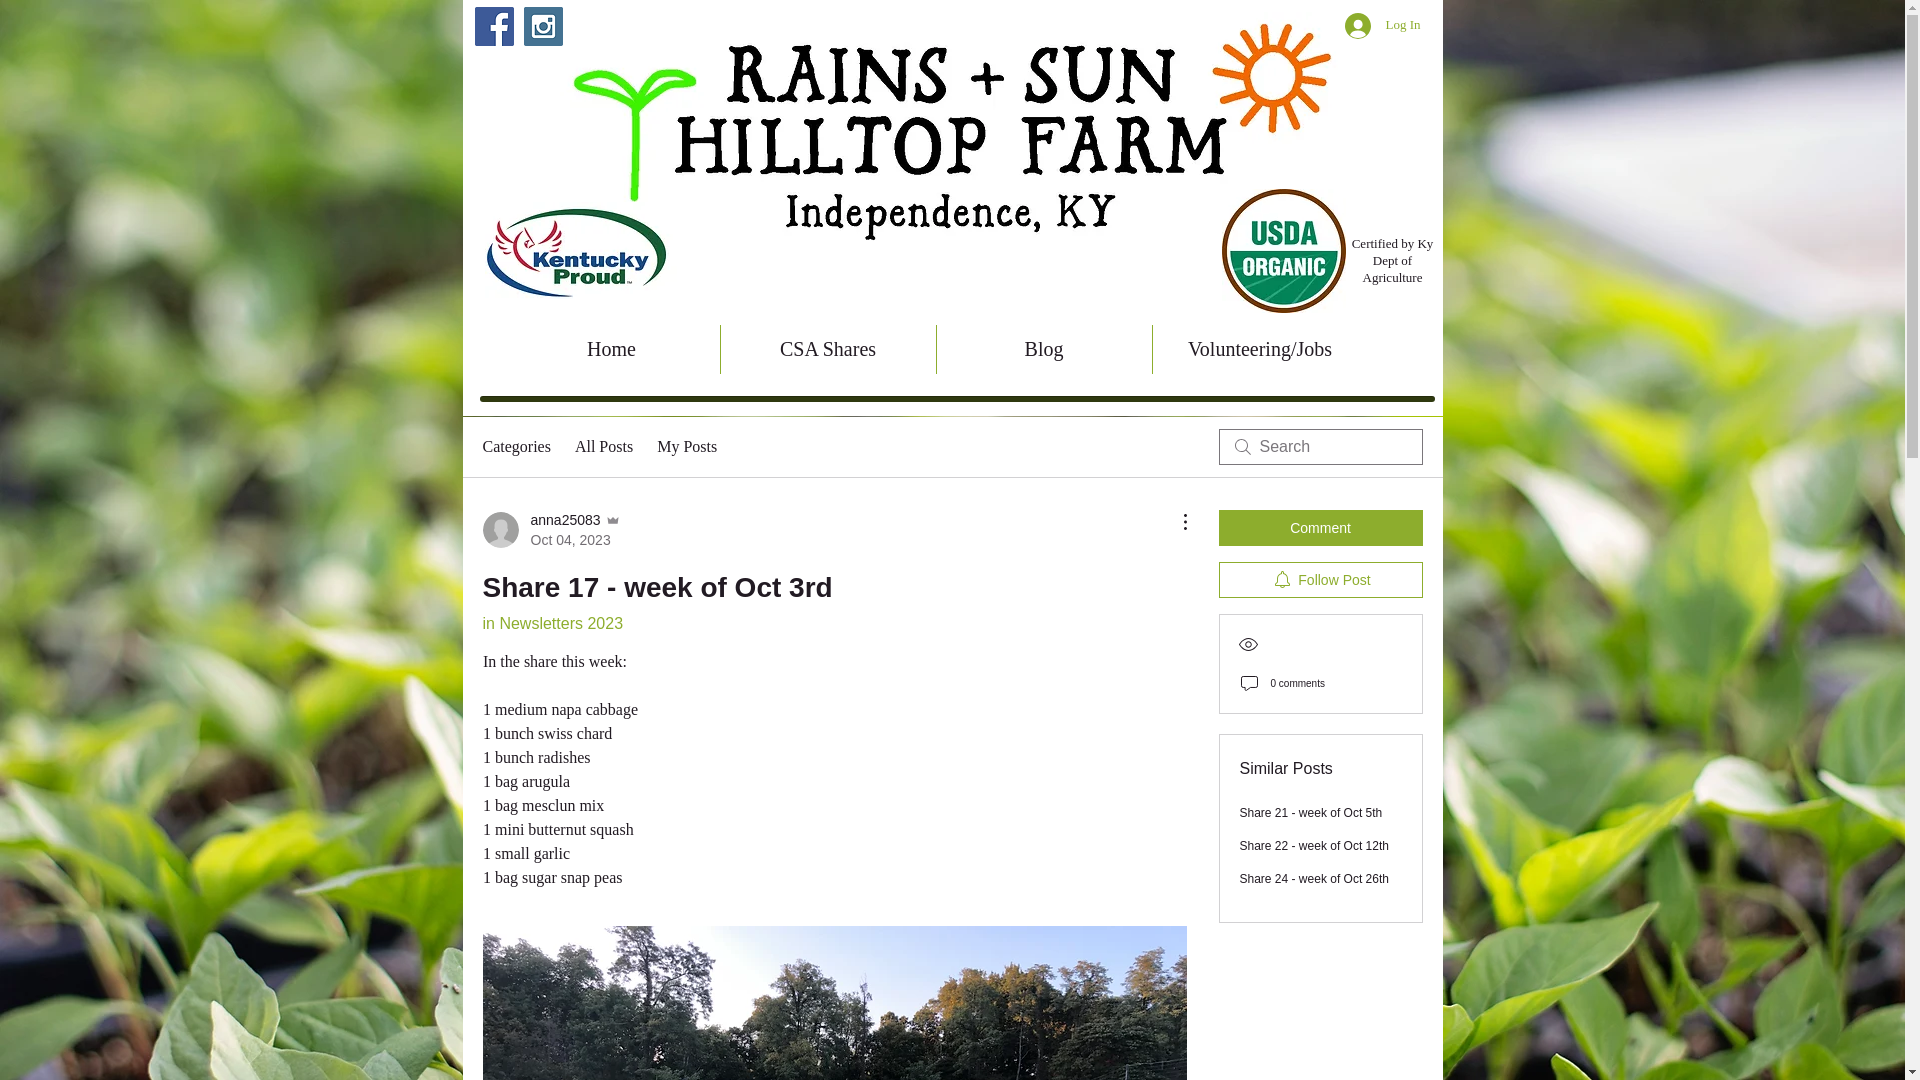 The width and height of the screenshot is (1920, 1080). What do you see at coordinates (1314, 846) in the screenshot?
I see `Share 22 - week of Oct 12th` at bounding box center [1314, 846].